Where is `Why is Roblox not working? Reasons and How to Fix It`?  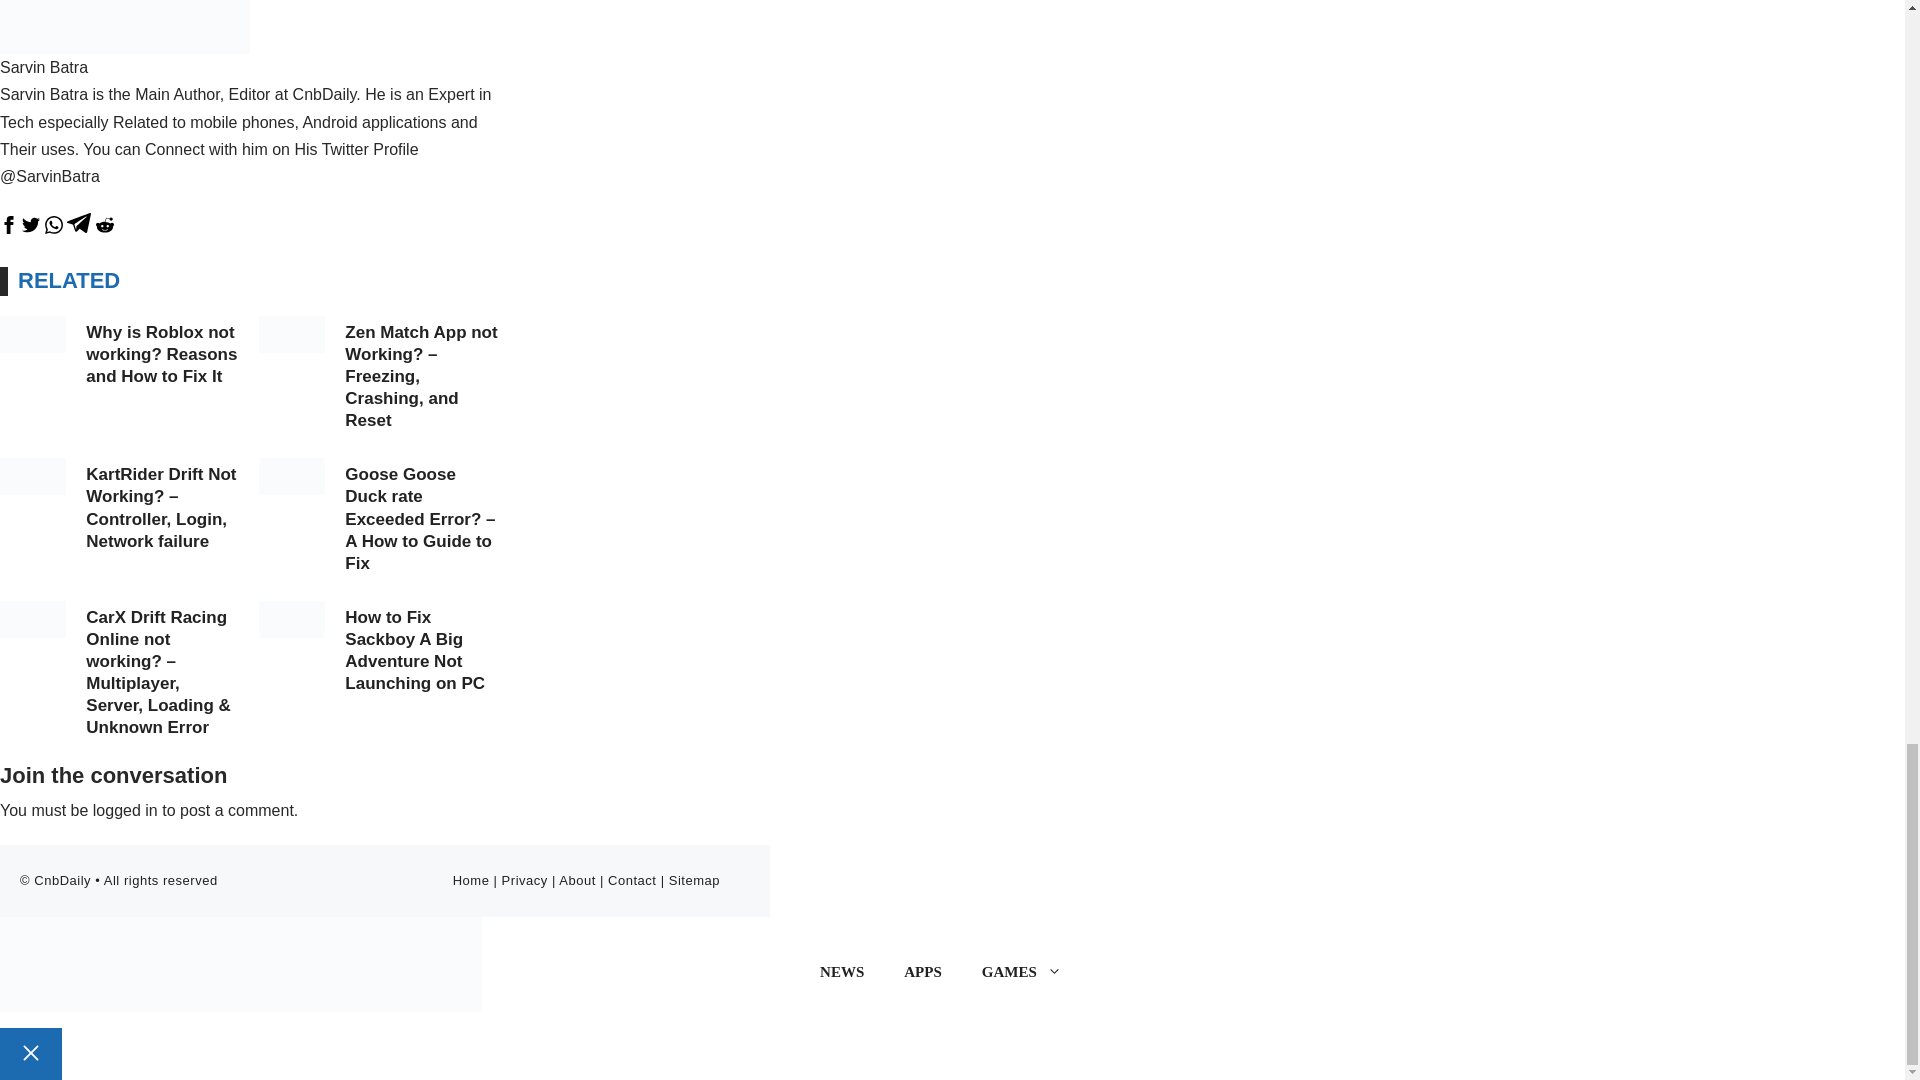
Why is Roblox not working? Reasons and How to Fix It is located at coordinates (161, 354).